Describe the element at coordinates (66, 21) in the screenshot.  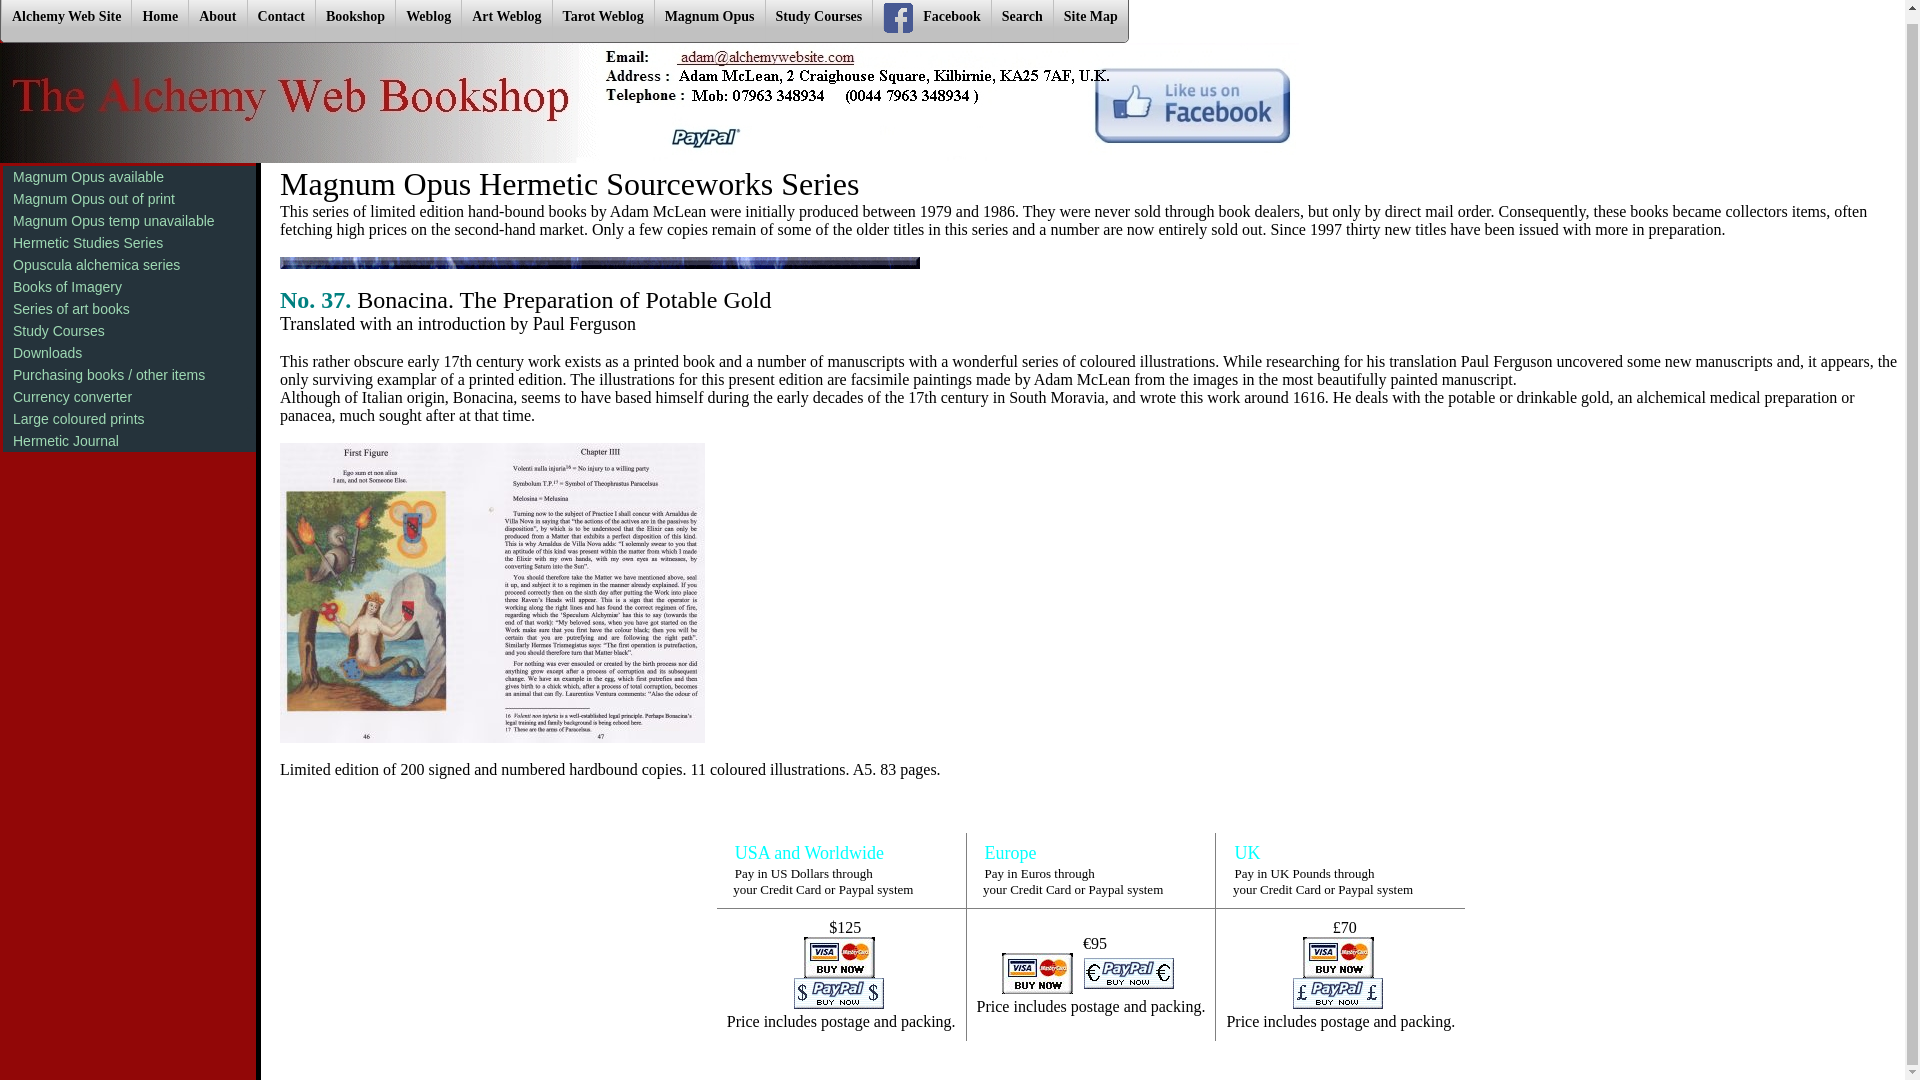
I see `Alchemy Web Site` at that location.